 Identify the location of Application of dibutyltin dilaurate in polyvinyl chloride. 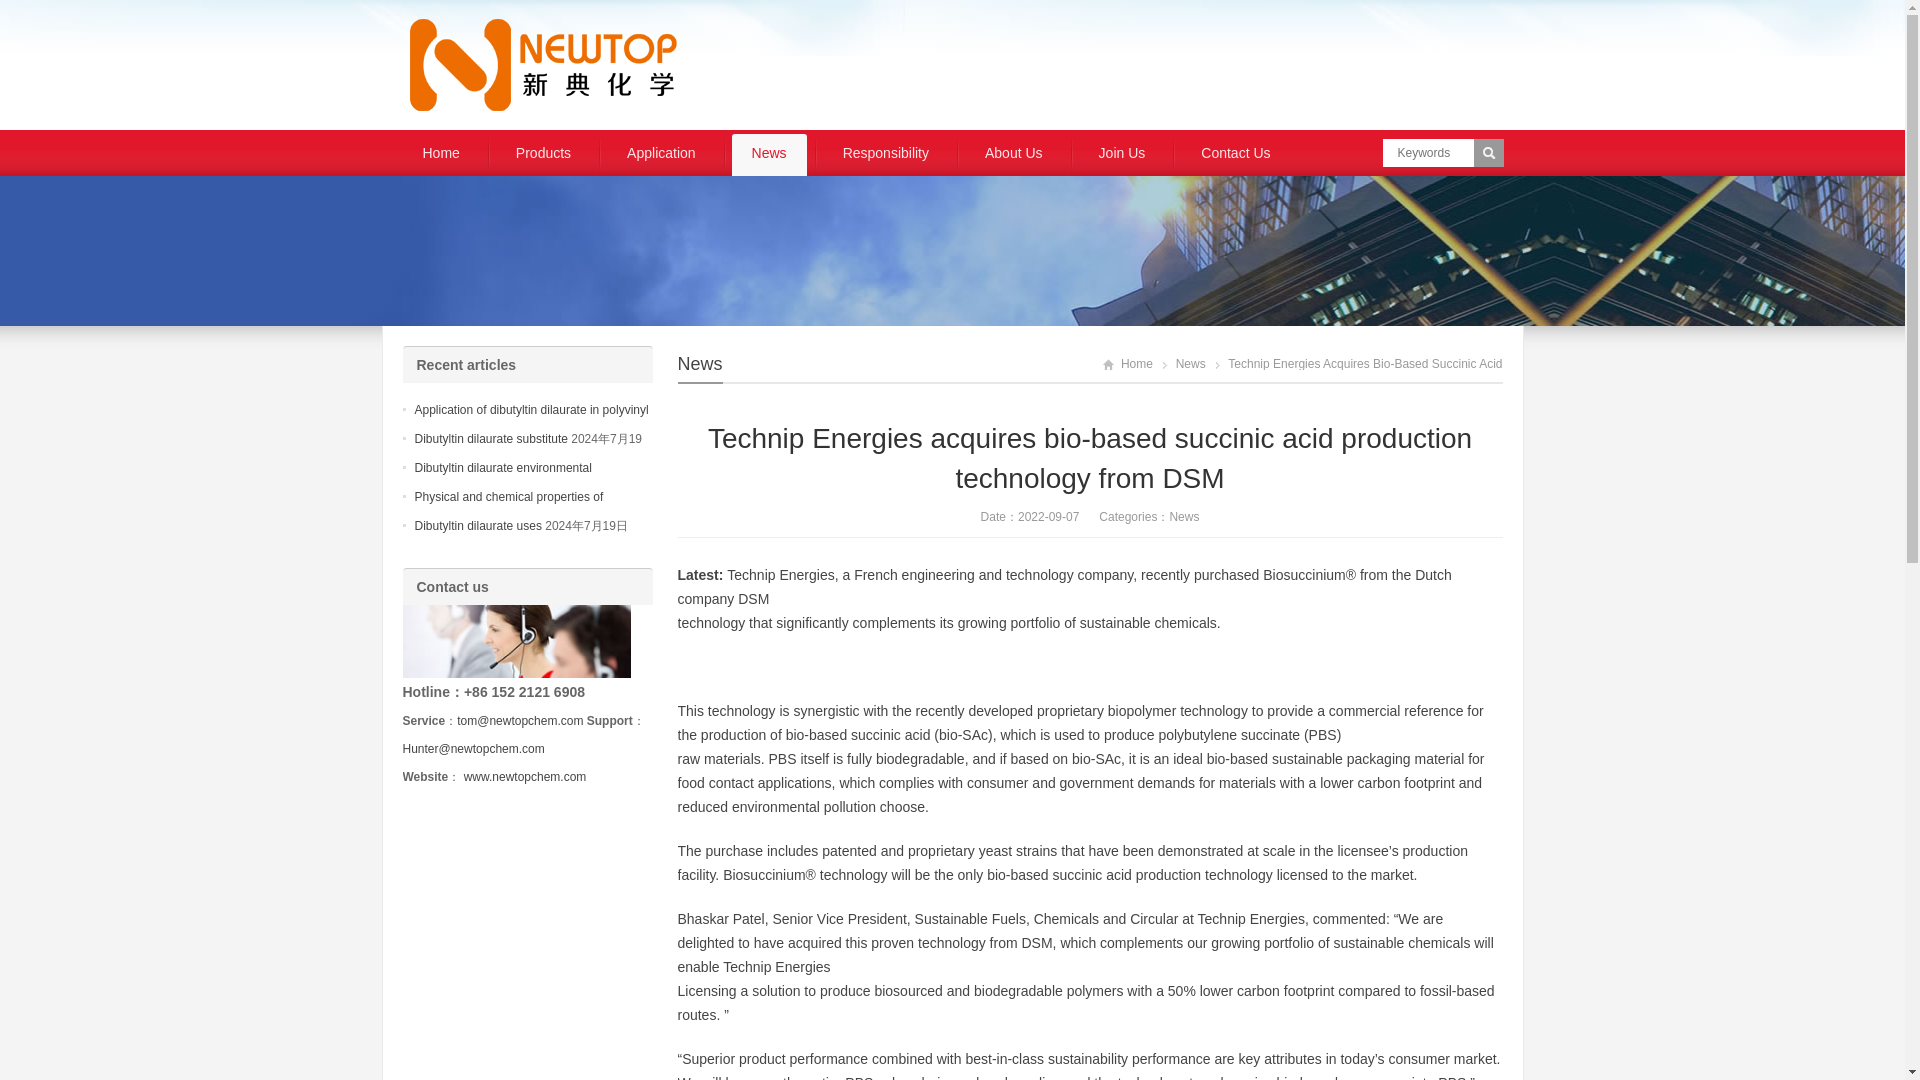
(531, 421).